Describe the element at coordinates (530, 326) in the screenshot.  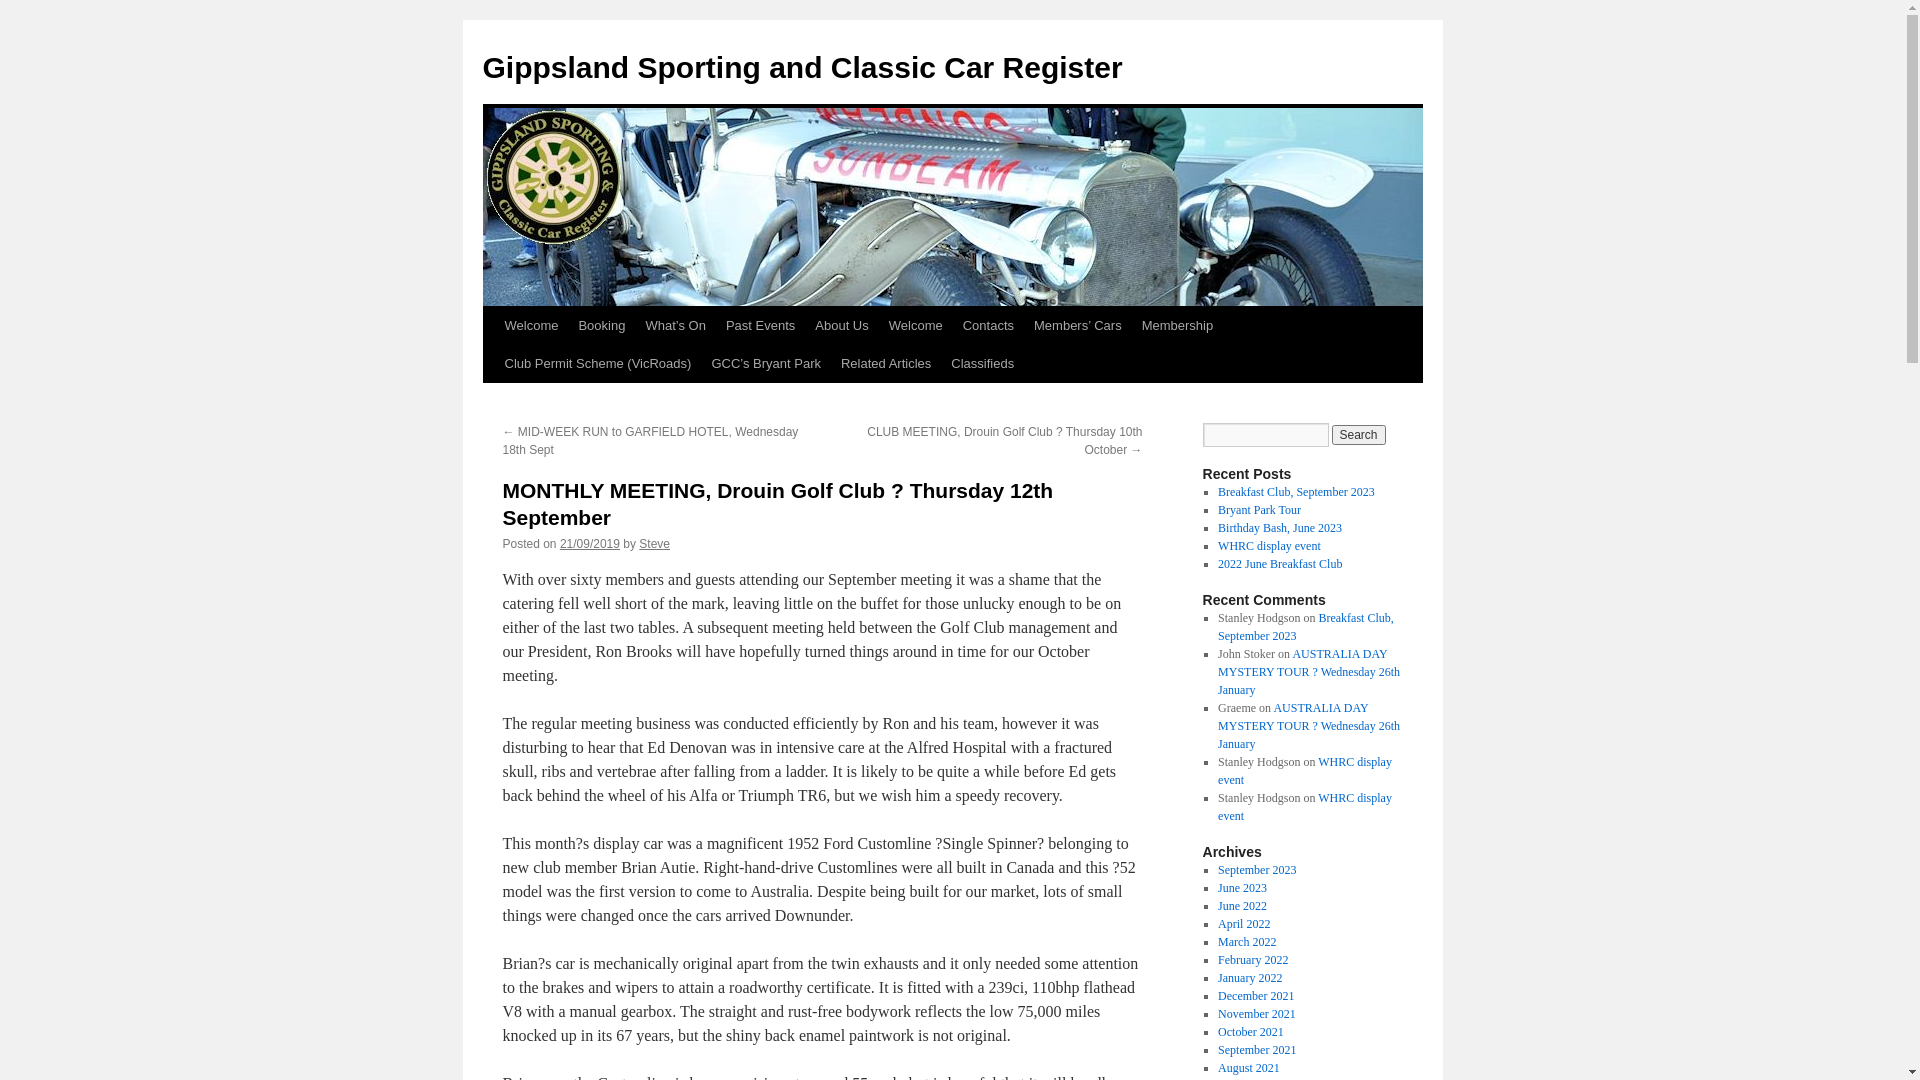
I see `Welcome` at that location.